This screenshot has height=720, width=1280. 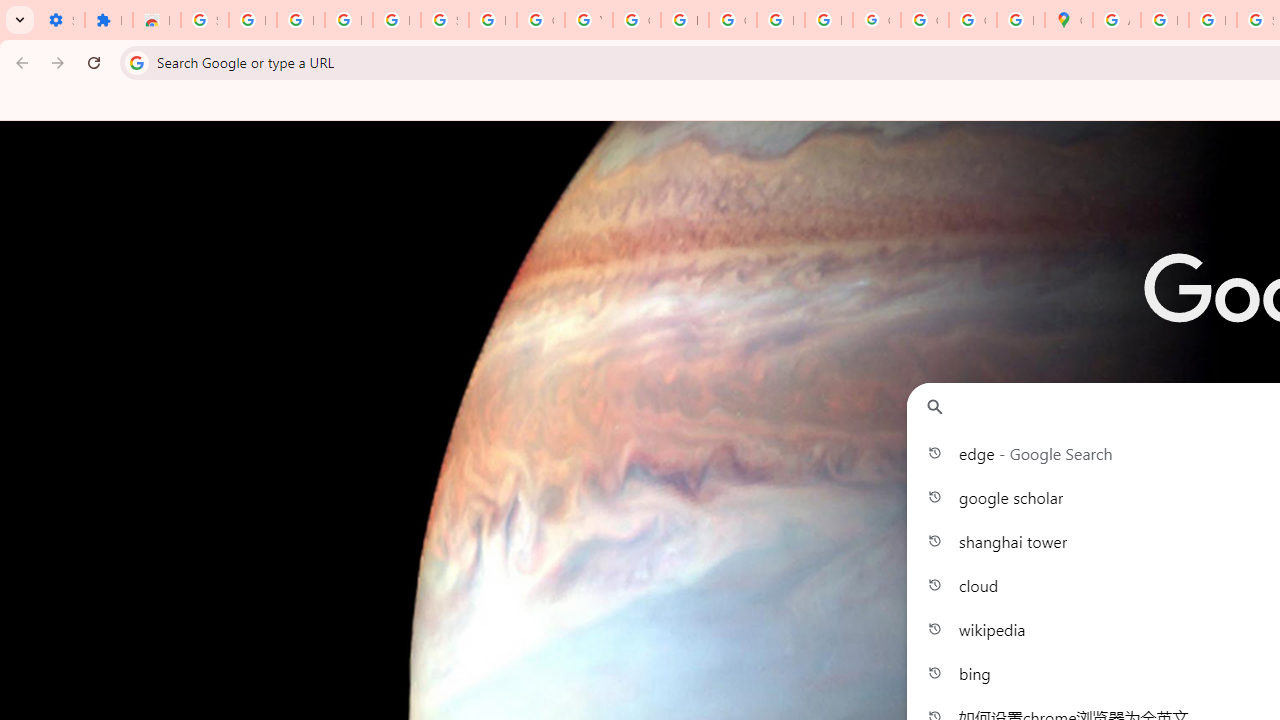 What do you see at coordinates (108, 20) in the screenshot?
I see `Extensions` at bounding box center [108, 20].